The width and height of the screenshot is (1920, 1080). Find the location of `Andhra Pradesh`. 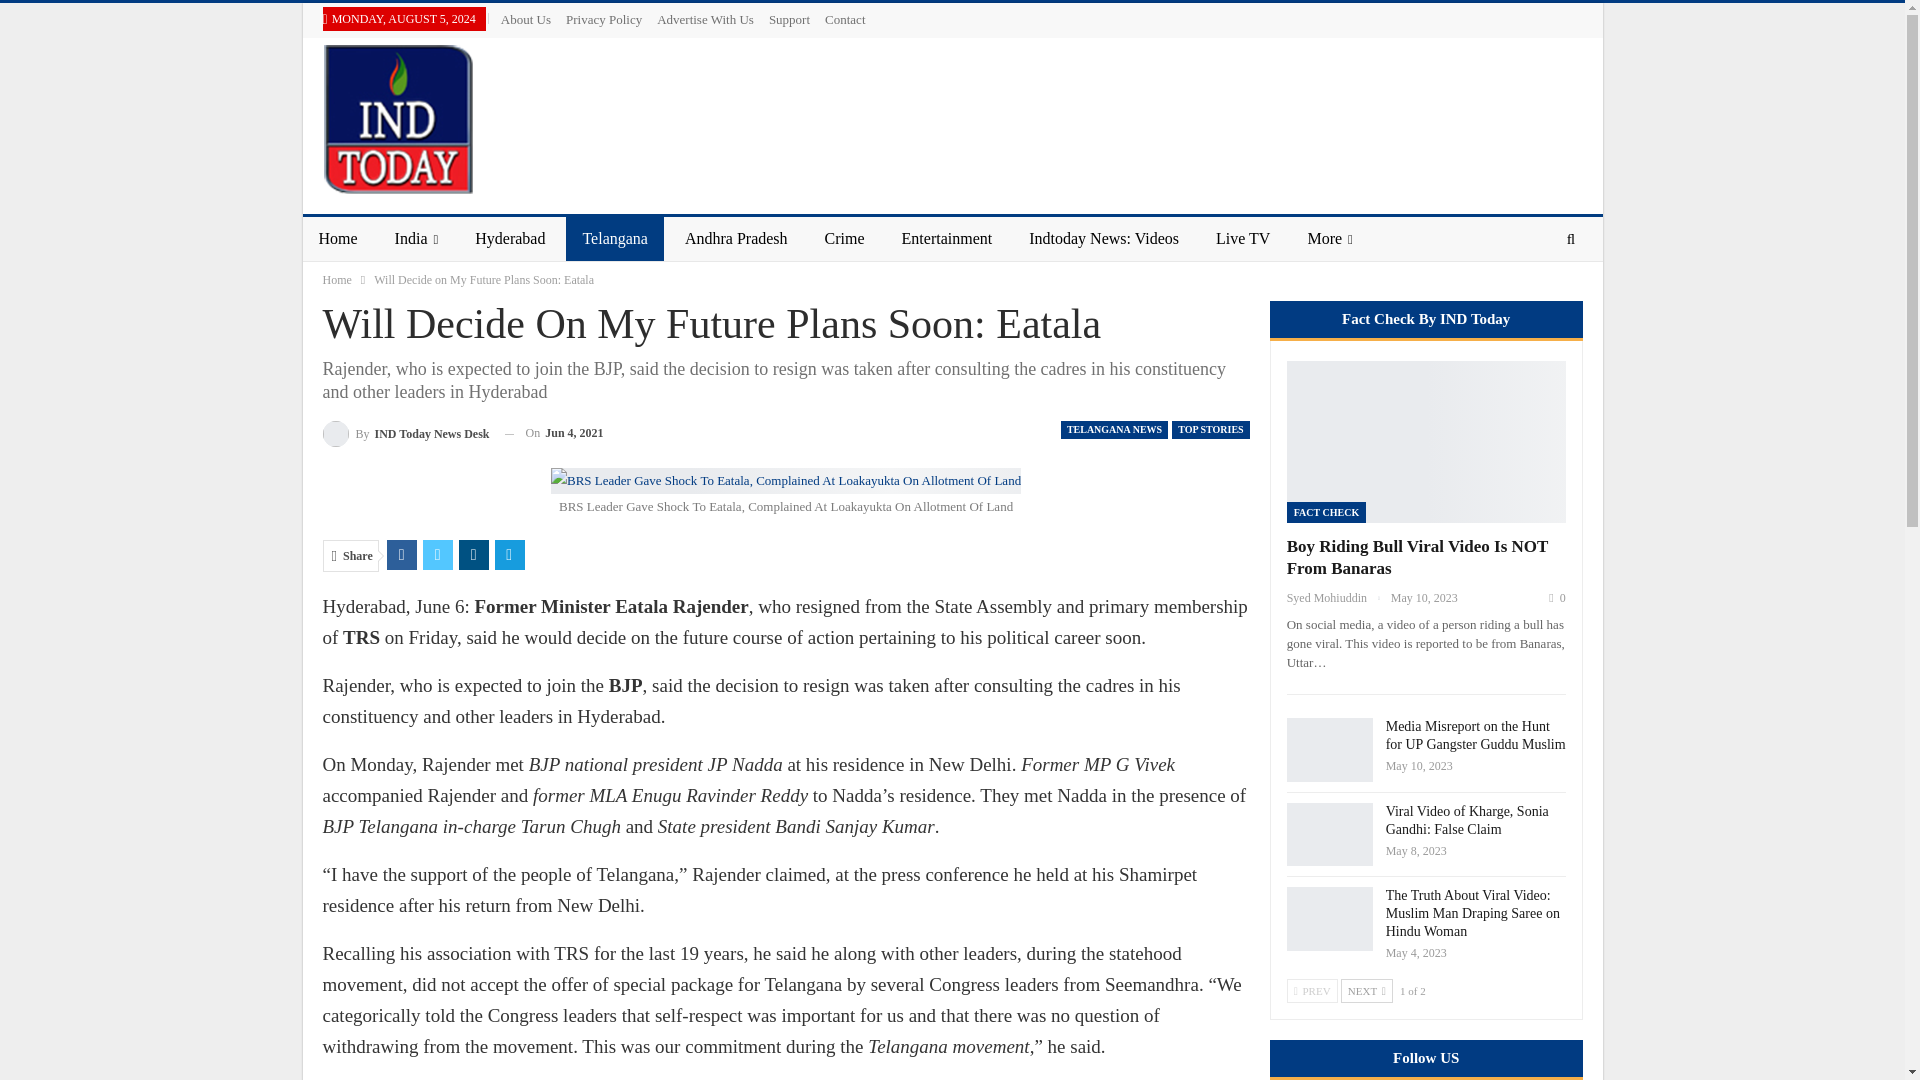

Andhra Pradesh is located at coordinates (736, 239).